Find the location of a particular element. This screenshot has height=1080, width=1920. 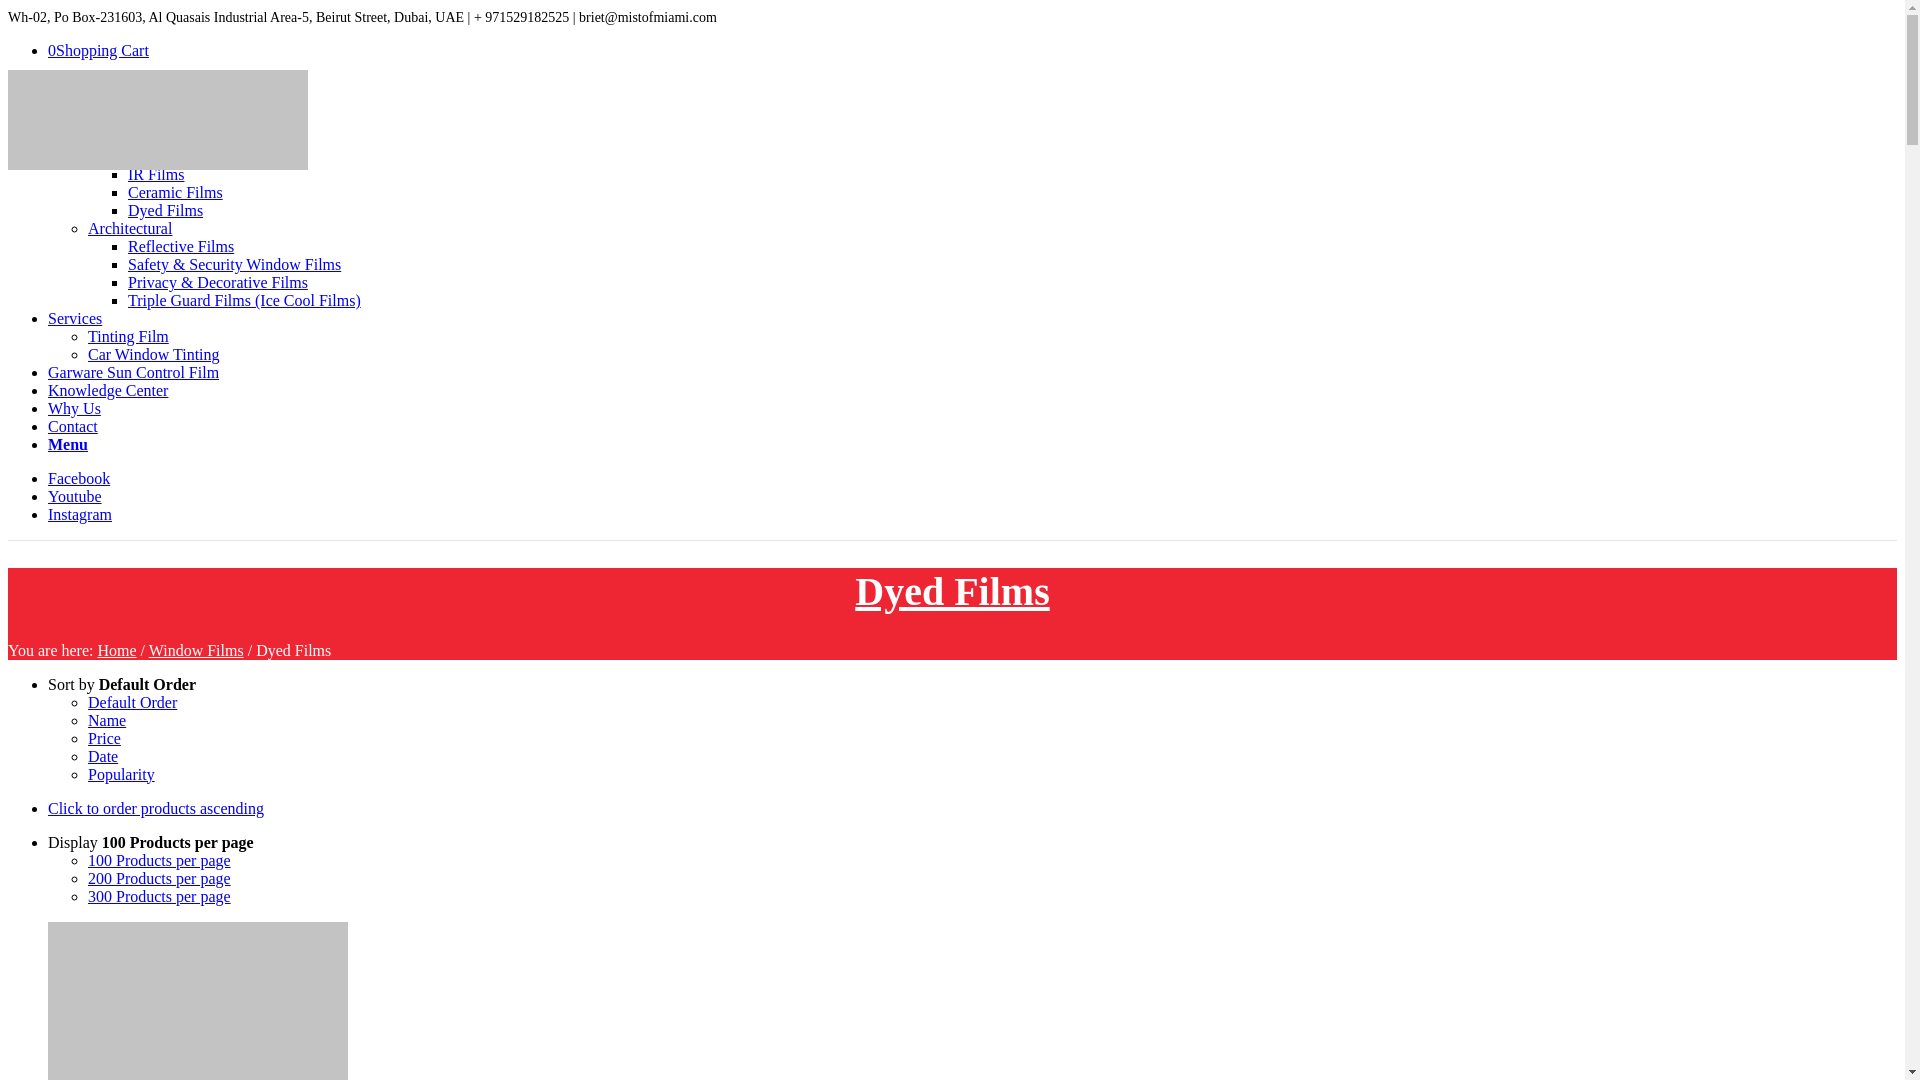

Youtube is located at coordinates (74, 496).